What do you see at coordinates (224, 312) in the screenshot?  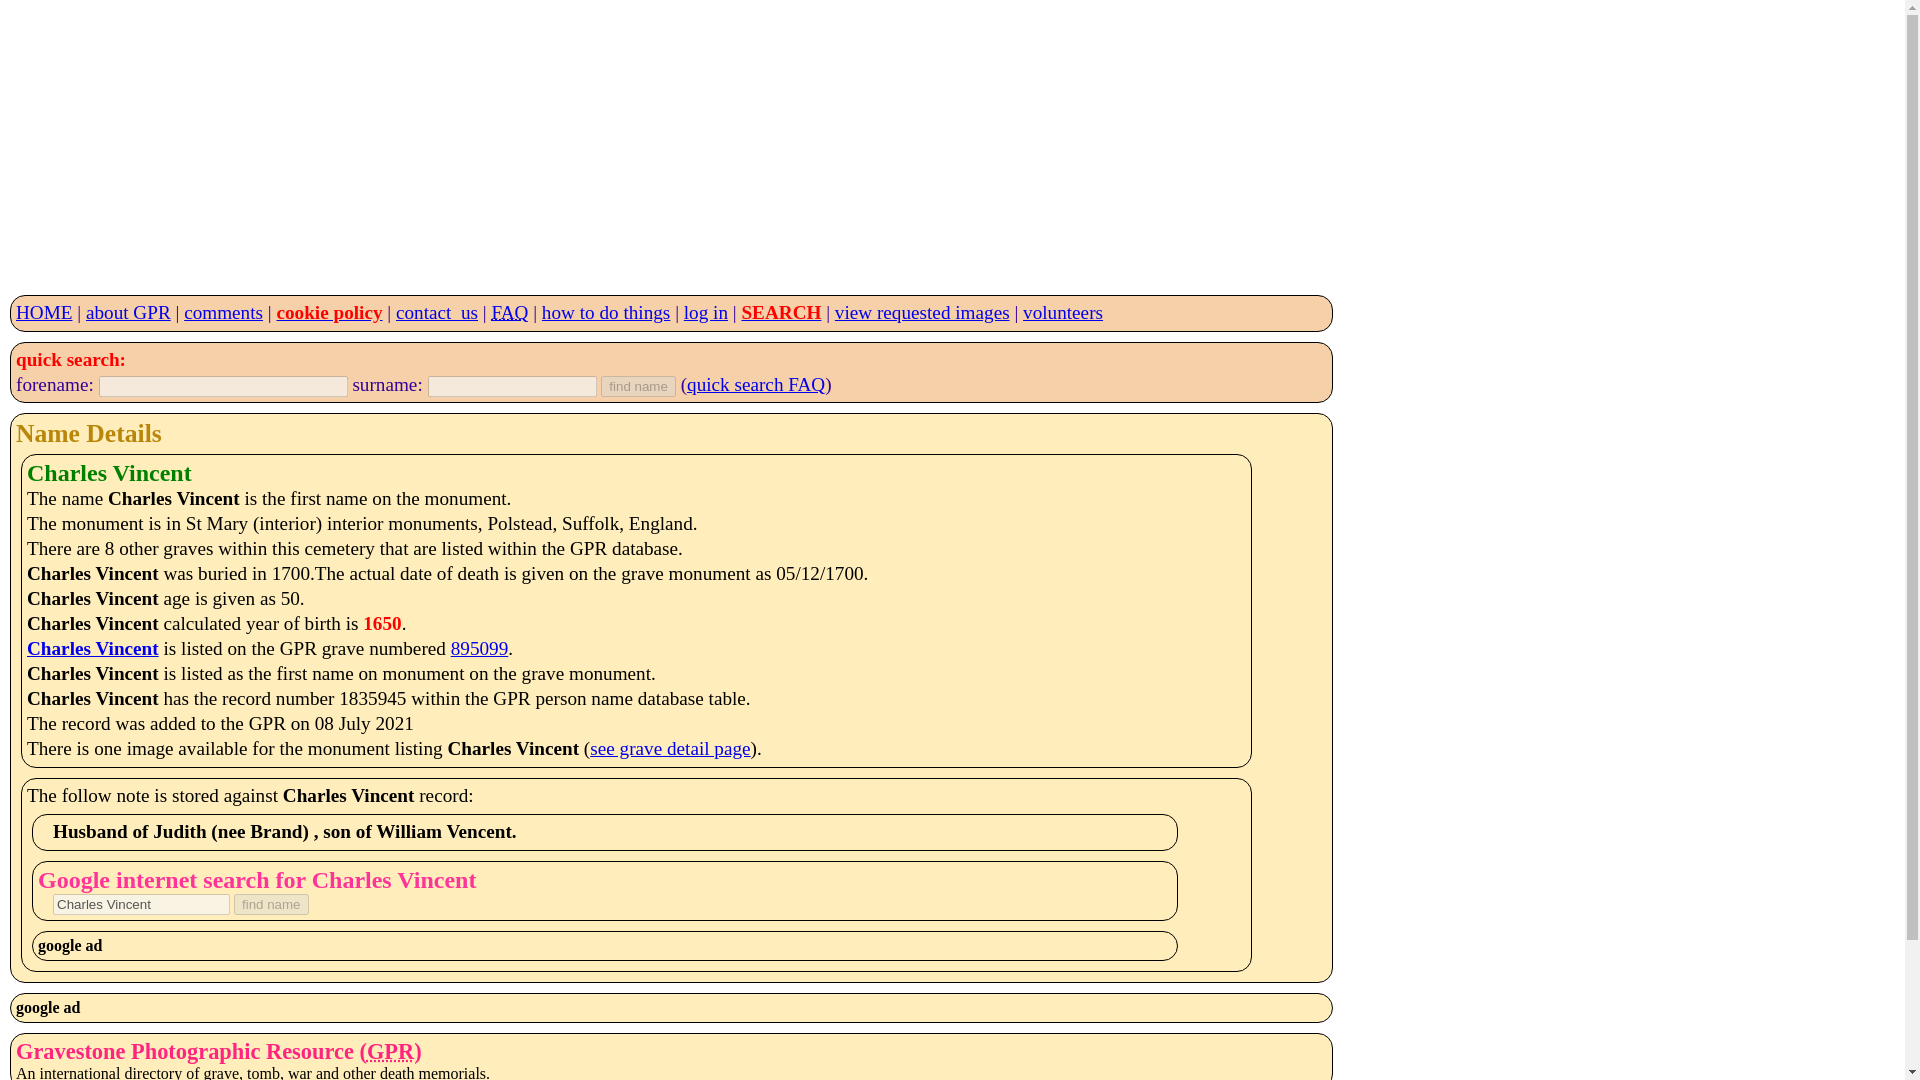 I see `comments` at bounding box center [224, 312].